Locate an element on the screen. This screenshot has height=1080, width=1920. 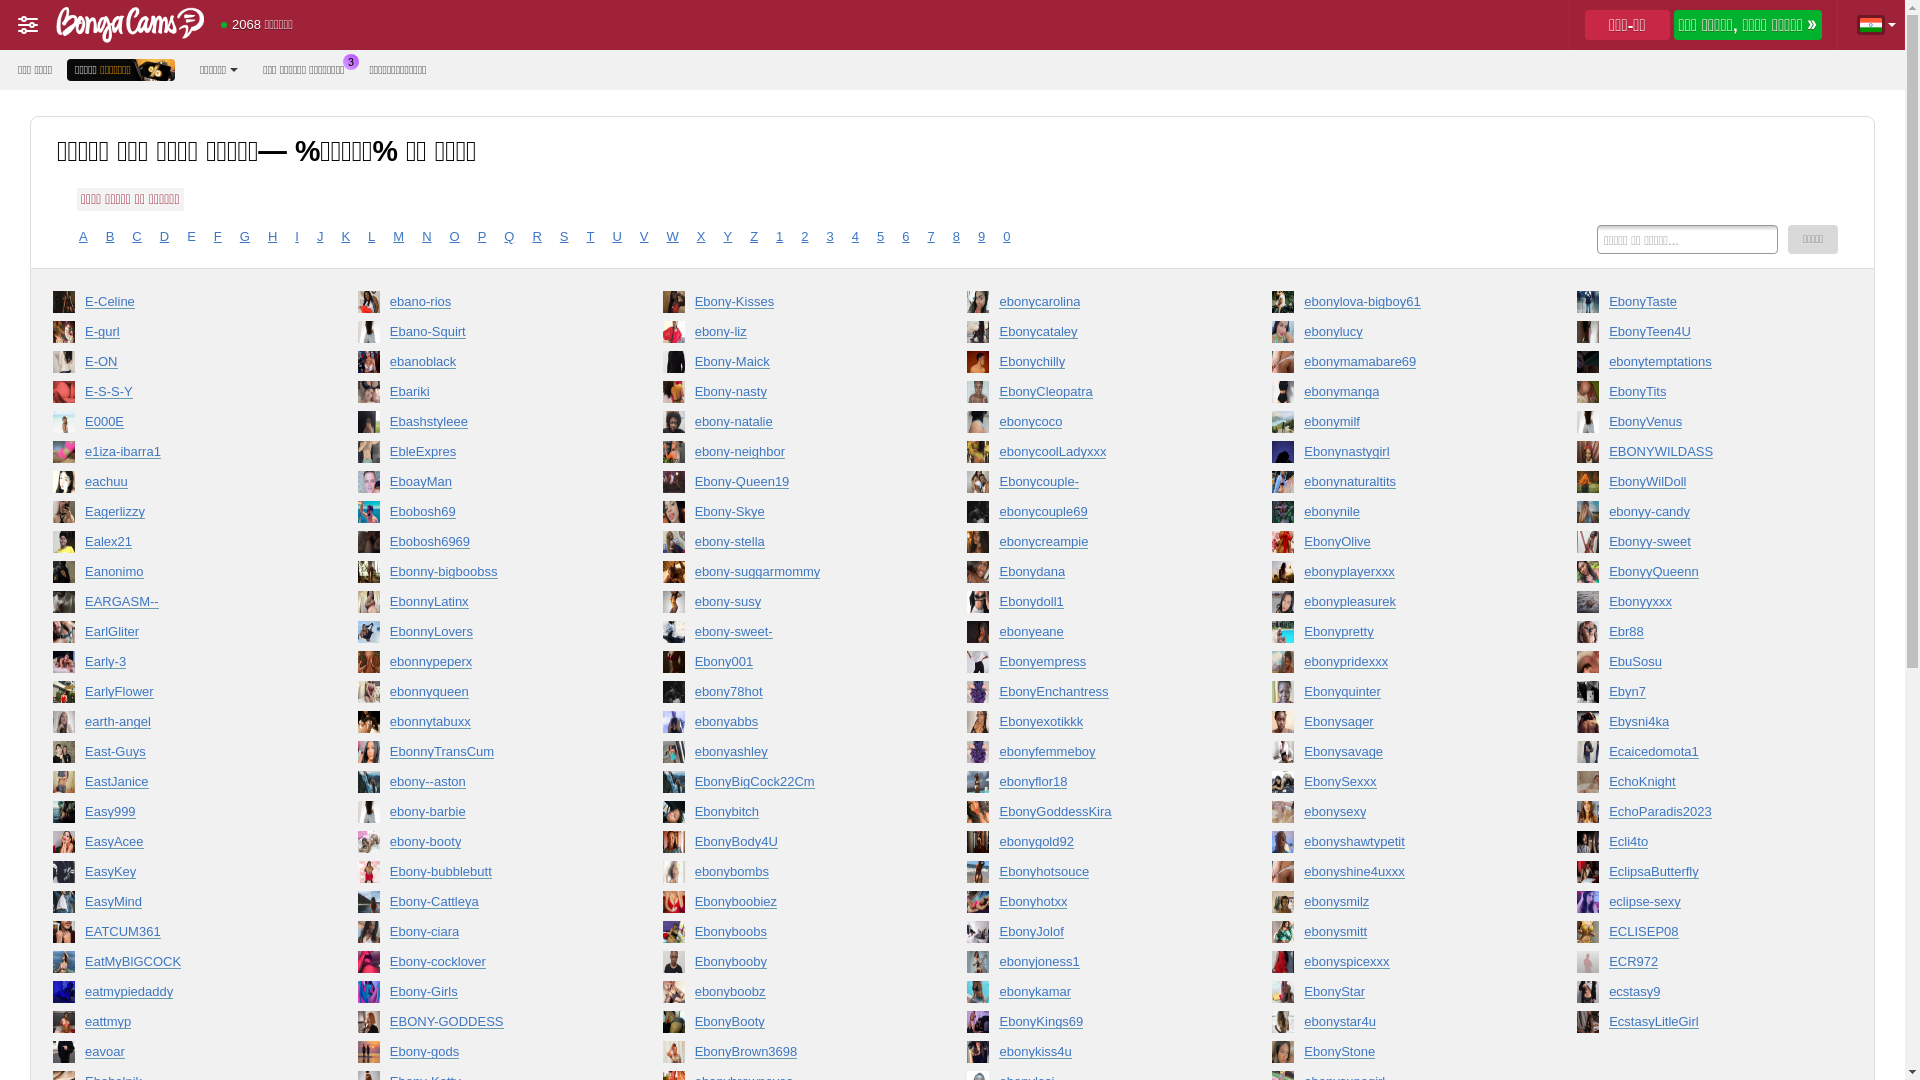
Ebony-gods is located at coordinates (482, 1056).